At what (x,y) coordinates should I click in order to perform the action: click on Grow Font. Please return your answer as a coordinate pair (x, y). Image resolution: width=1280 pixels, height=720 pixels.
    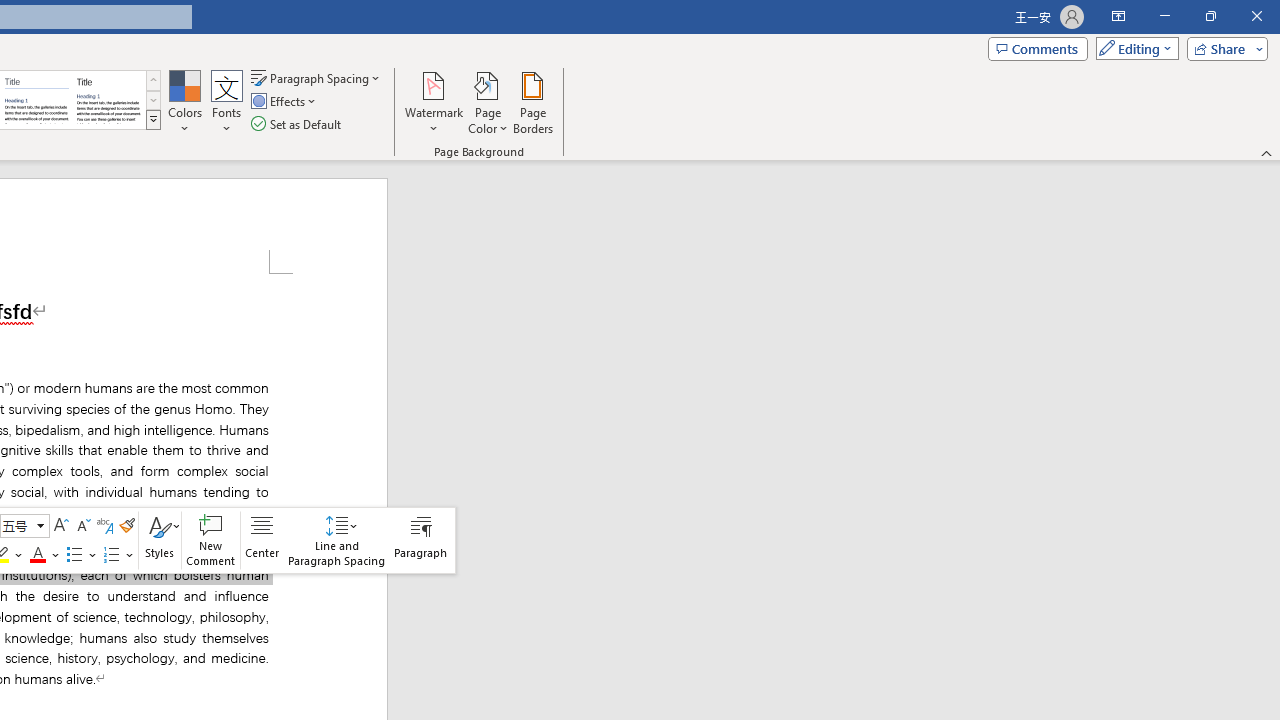
    Looking at the image, I should click on (60, 526).